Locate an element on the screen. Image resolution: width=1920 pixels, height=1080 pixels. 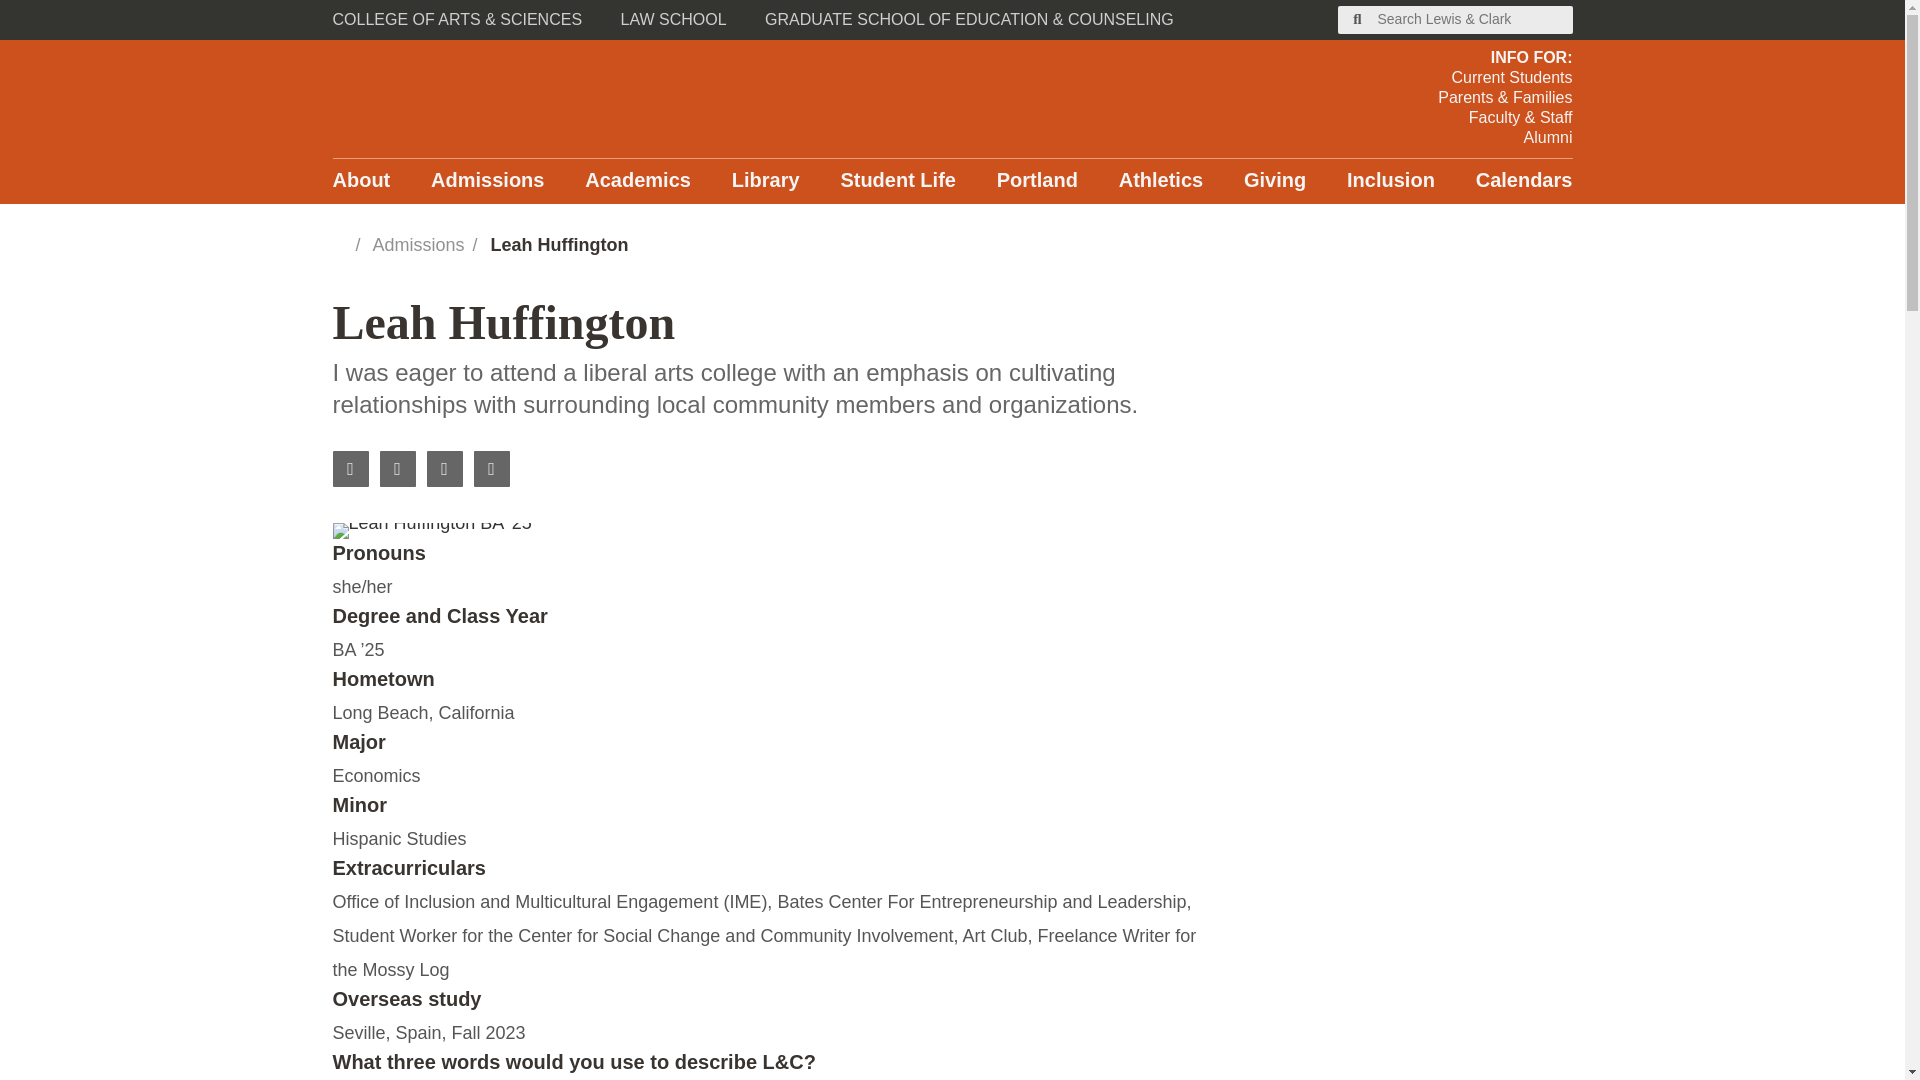
Calendars is located at coordinates (1524, 181).